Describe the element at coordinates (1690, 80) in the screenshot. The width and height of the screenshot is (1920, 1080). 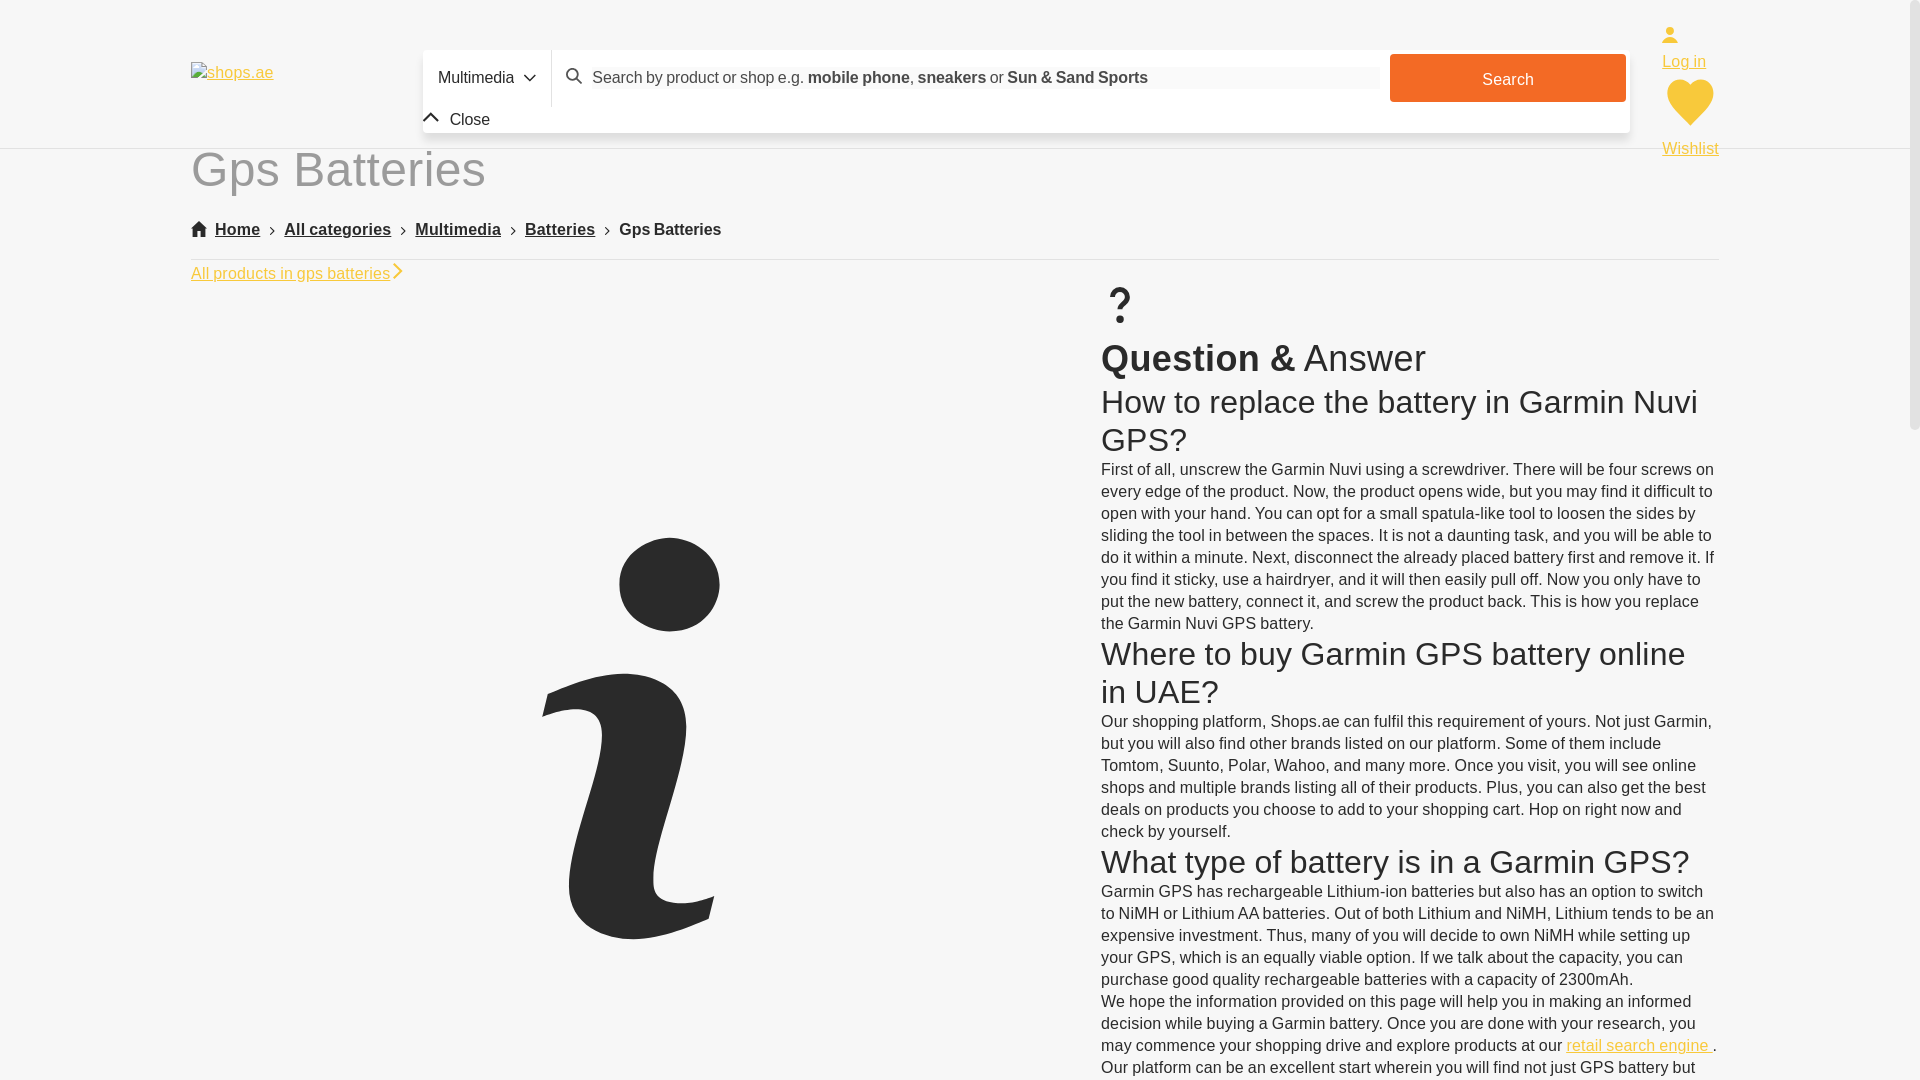
I see `Log in` at that location.